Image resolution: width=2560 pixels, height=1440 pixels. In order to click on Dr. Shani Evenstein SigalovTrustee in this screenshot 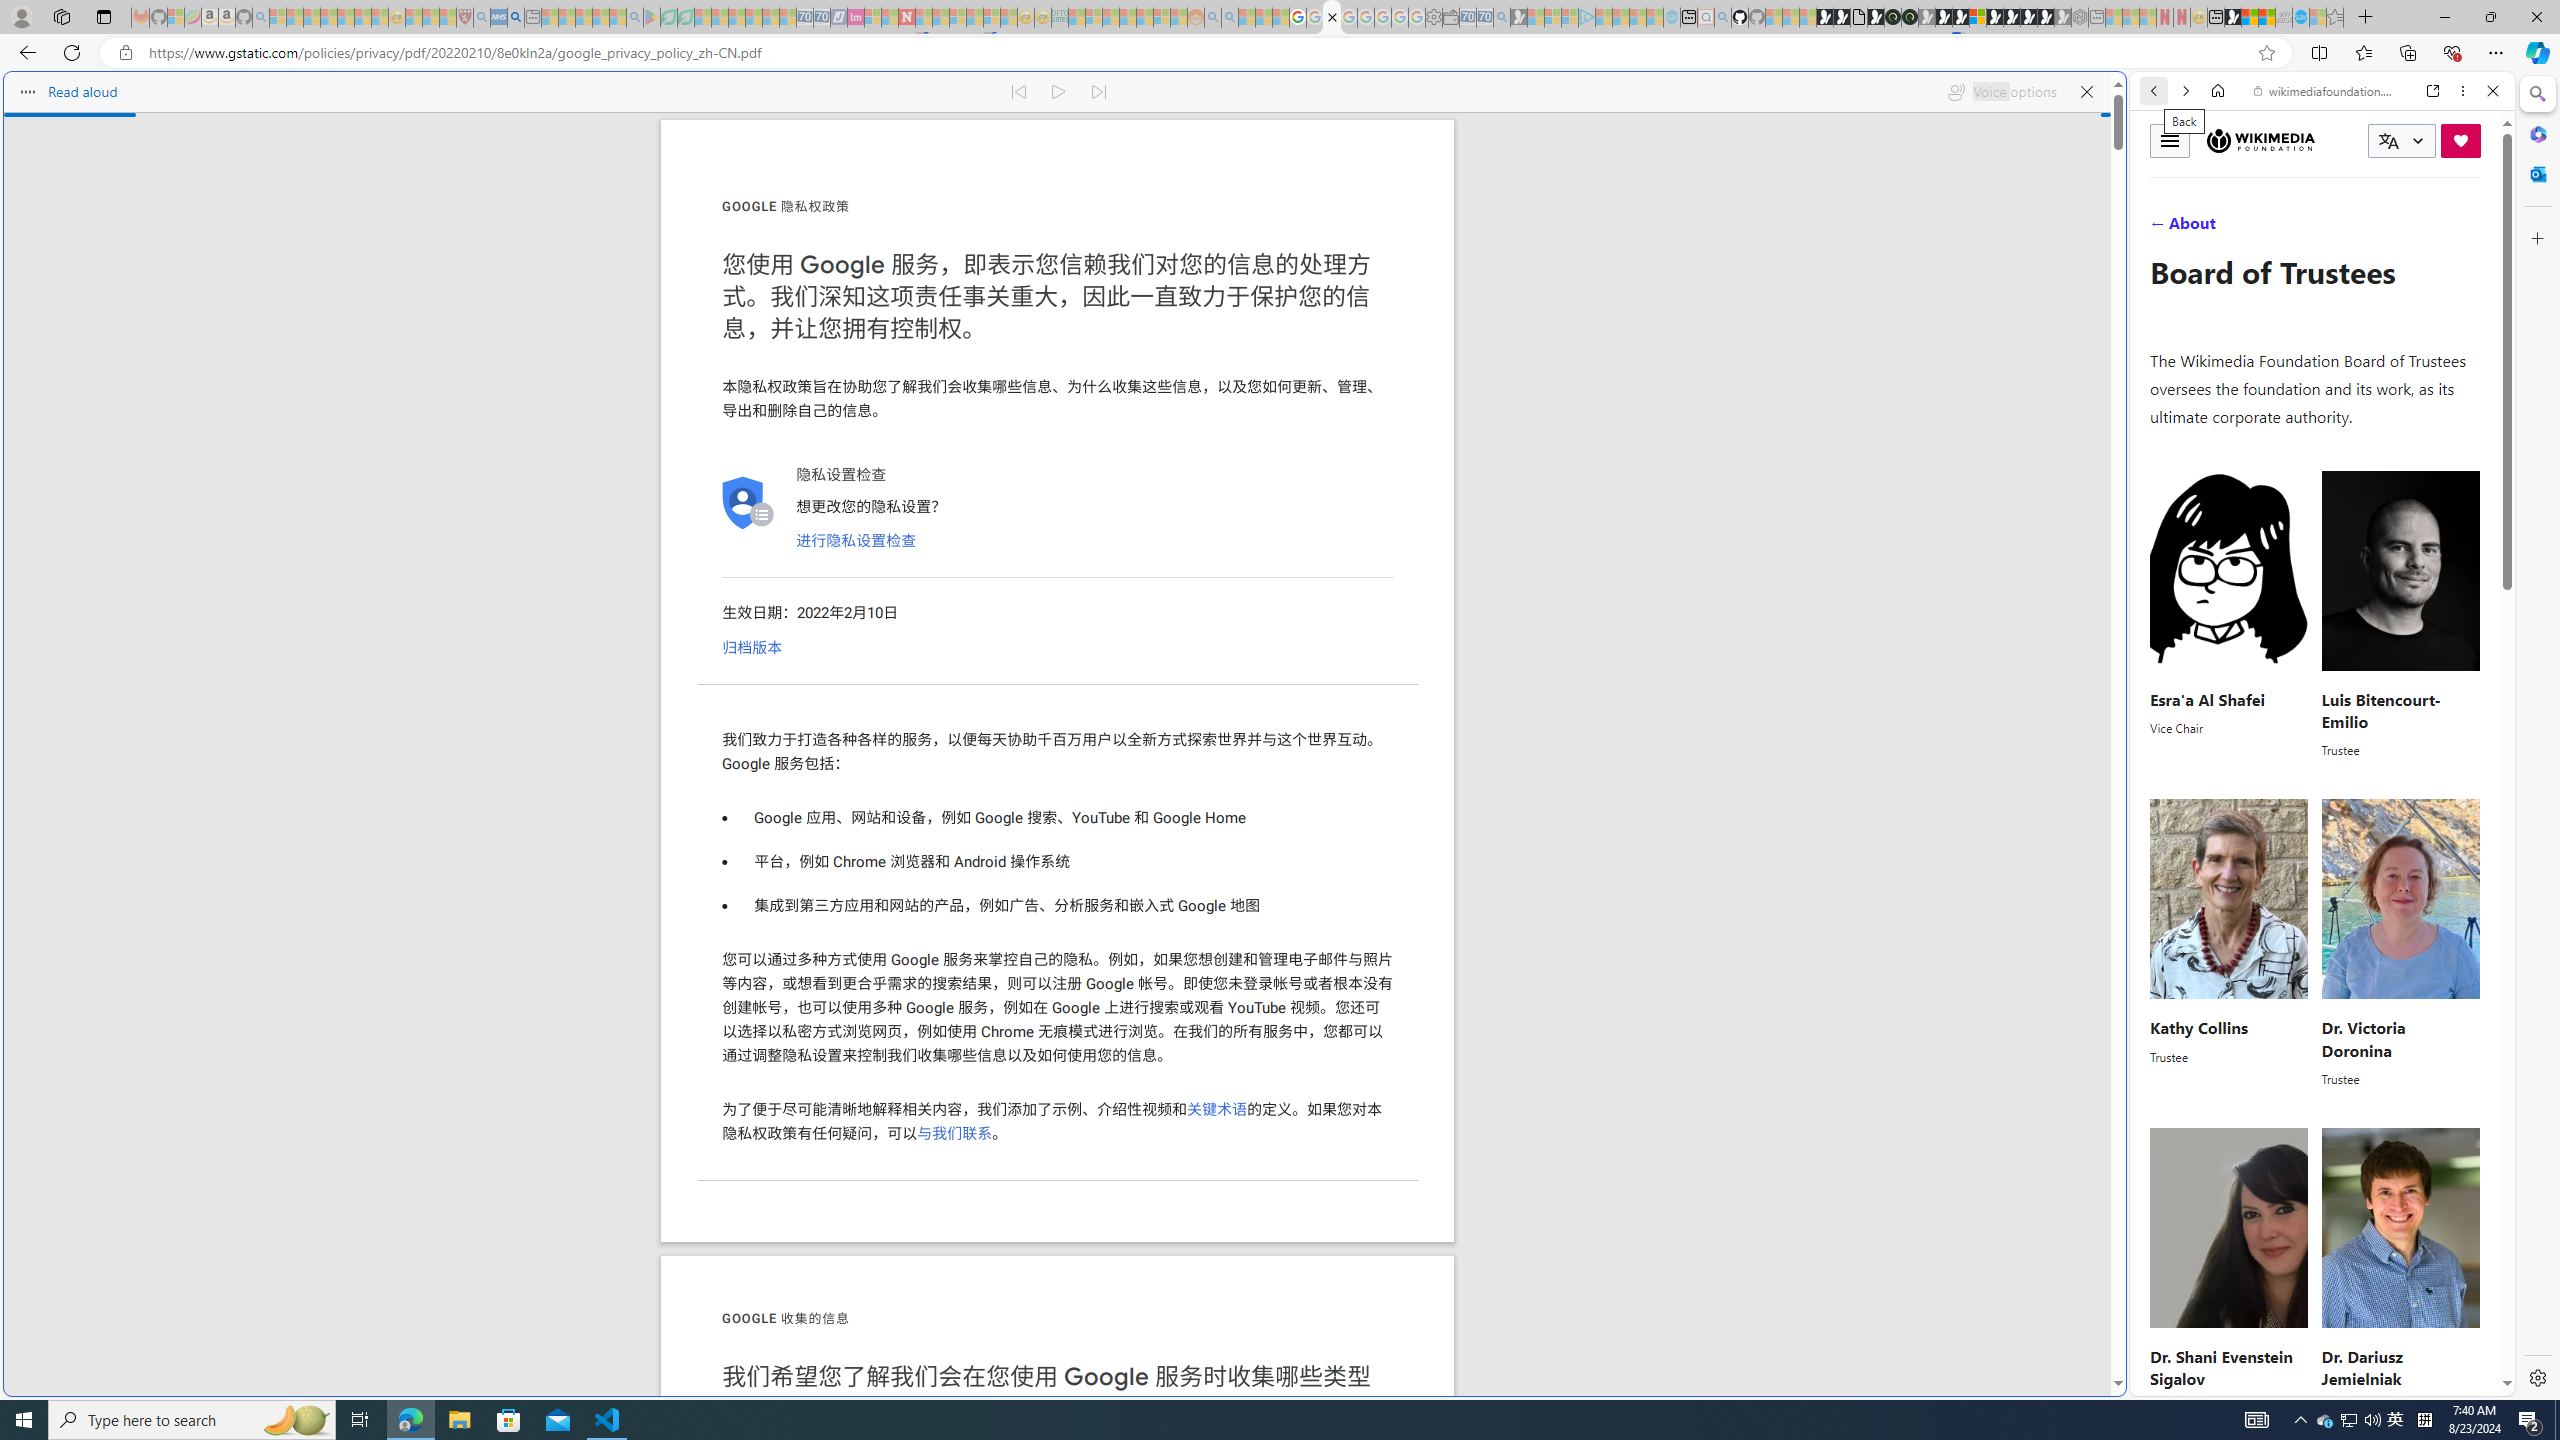, I will do `click(2230, 1272)`.